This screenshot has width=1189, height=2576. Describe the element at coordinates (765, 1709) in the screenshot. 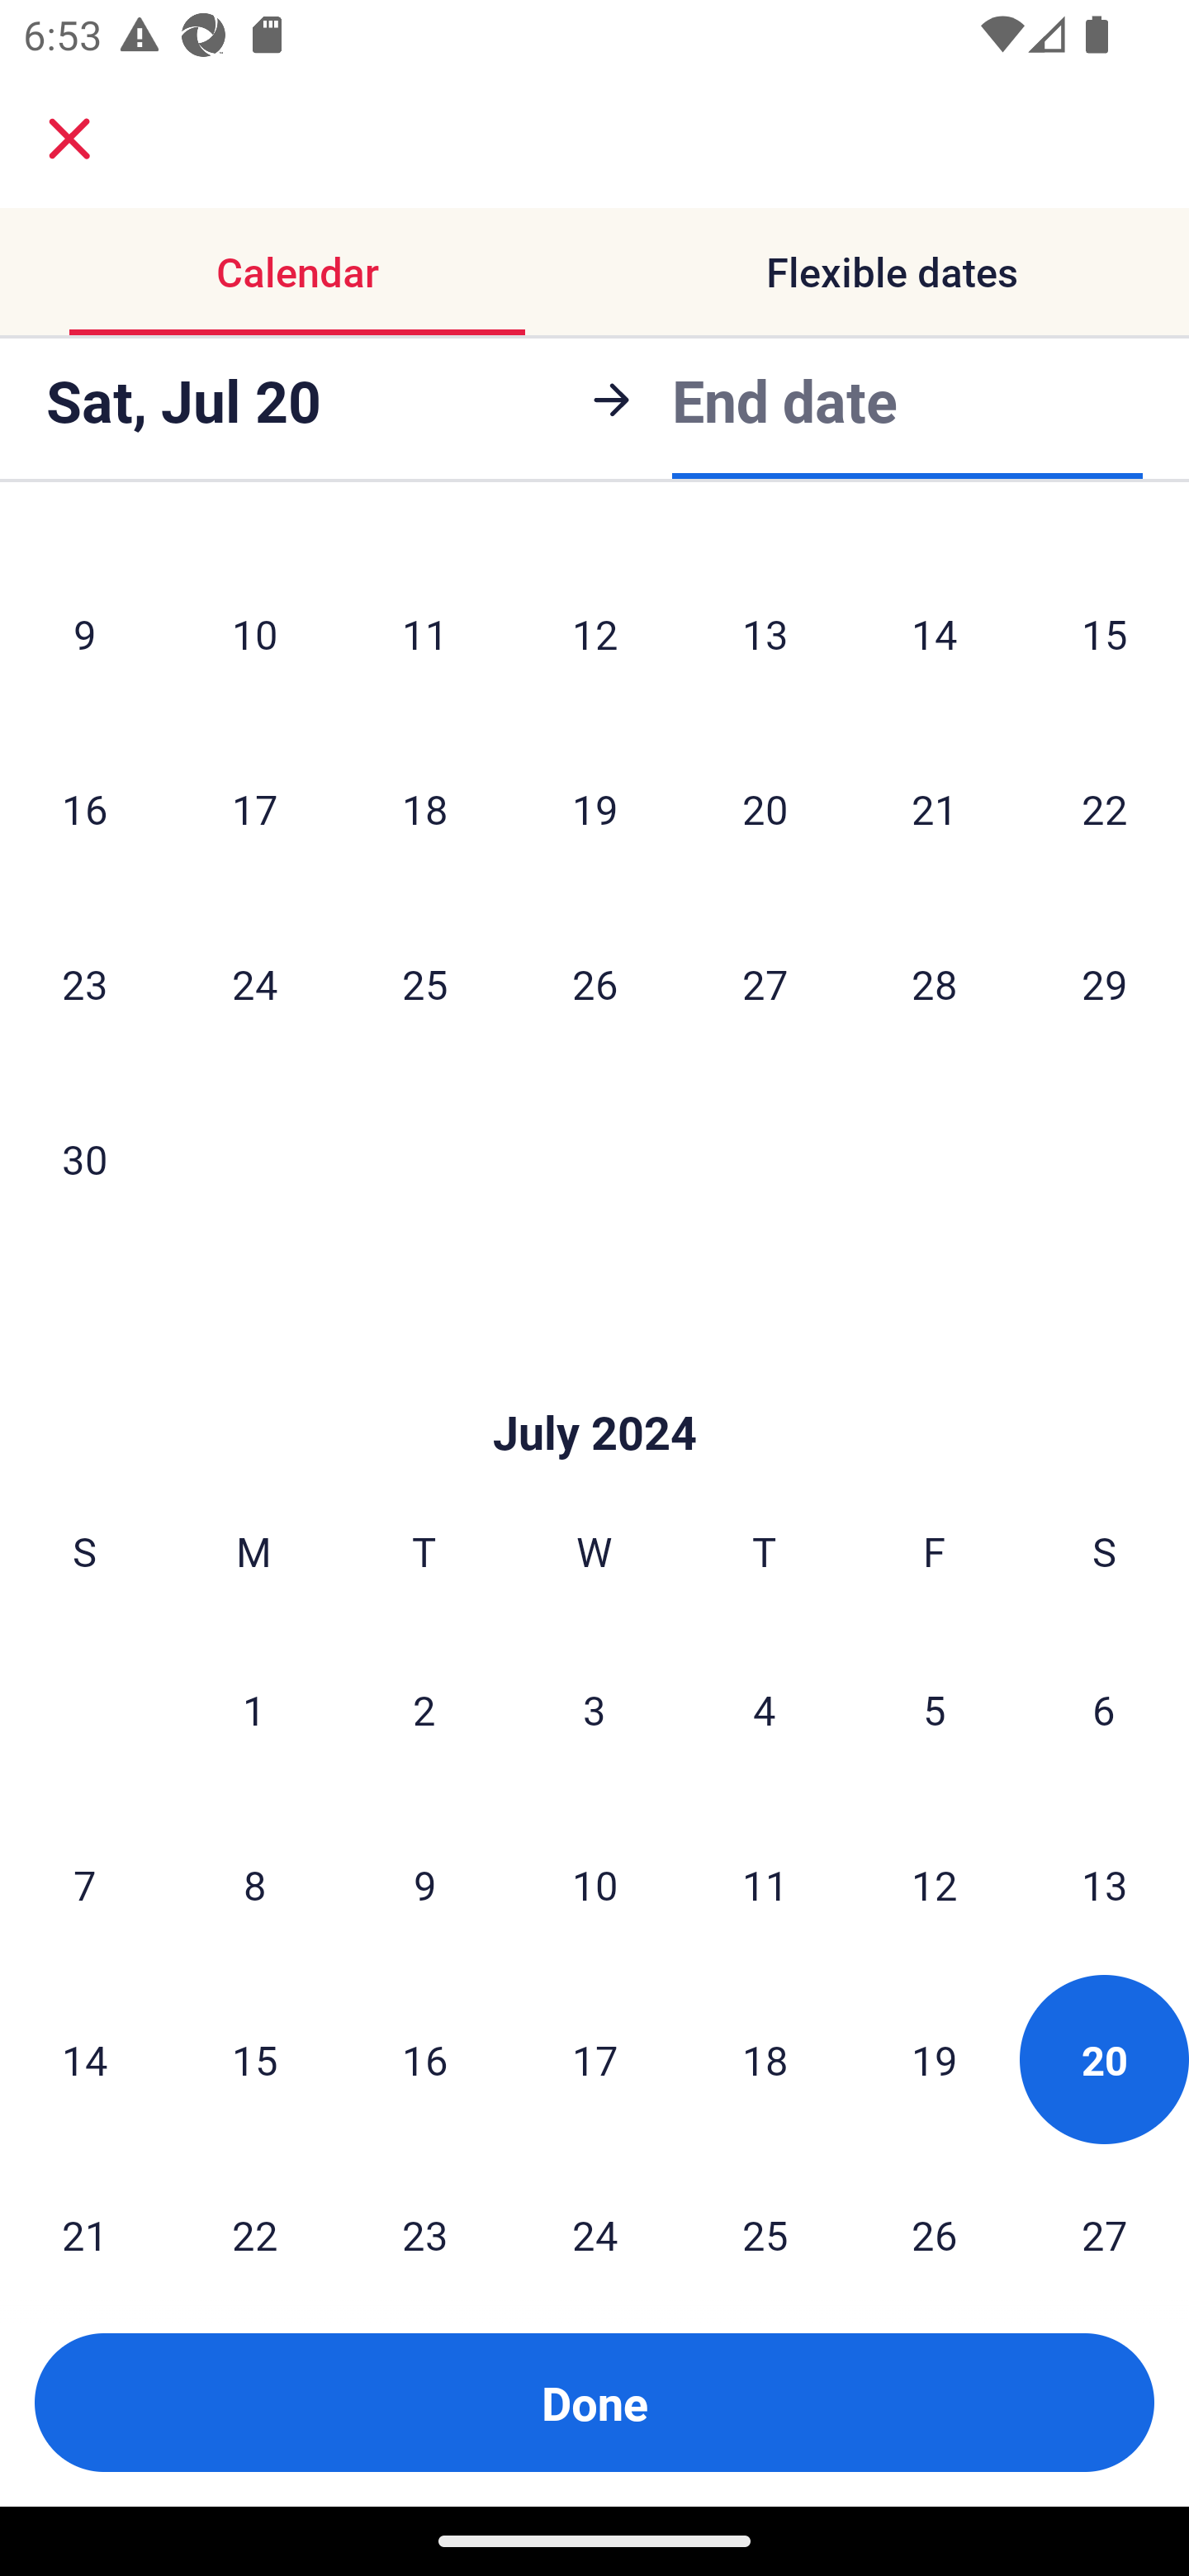

I see `4 Thursday, July 4, 2024` at that location.